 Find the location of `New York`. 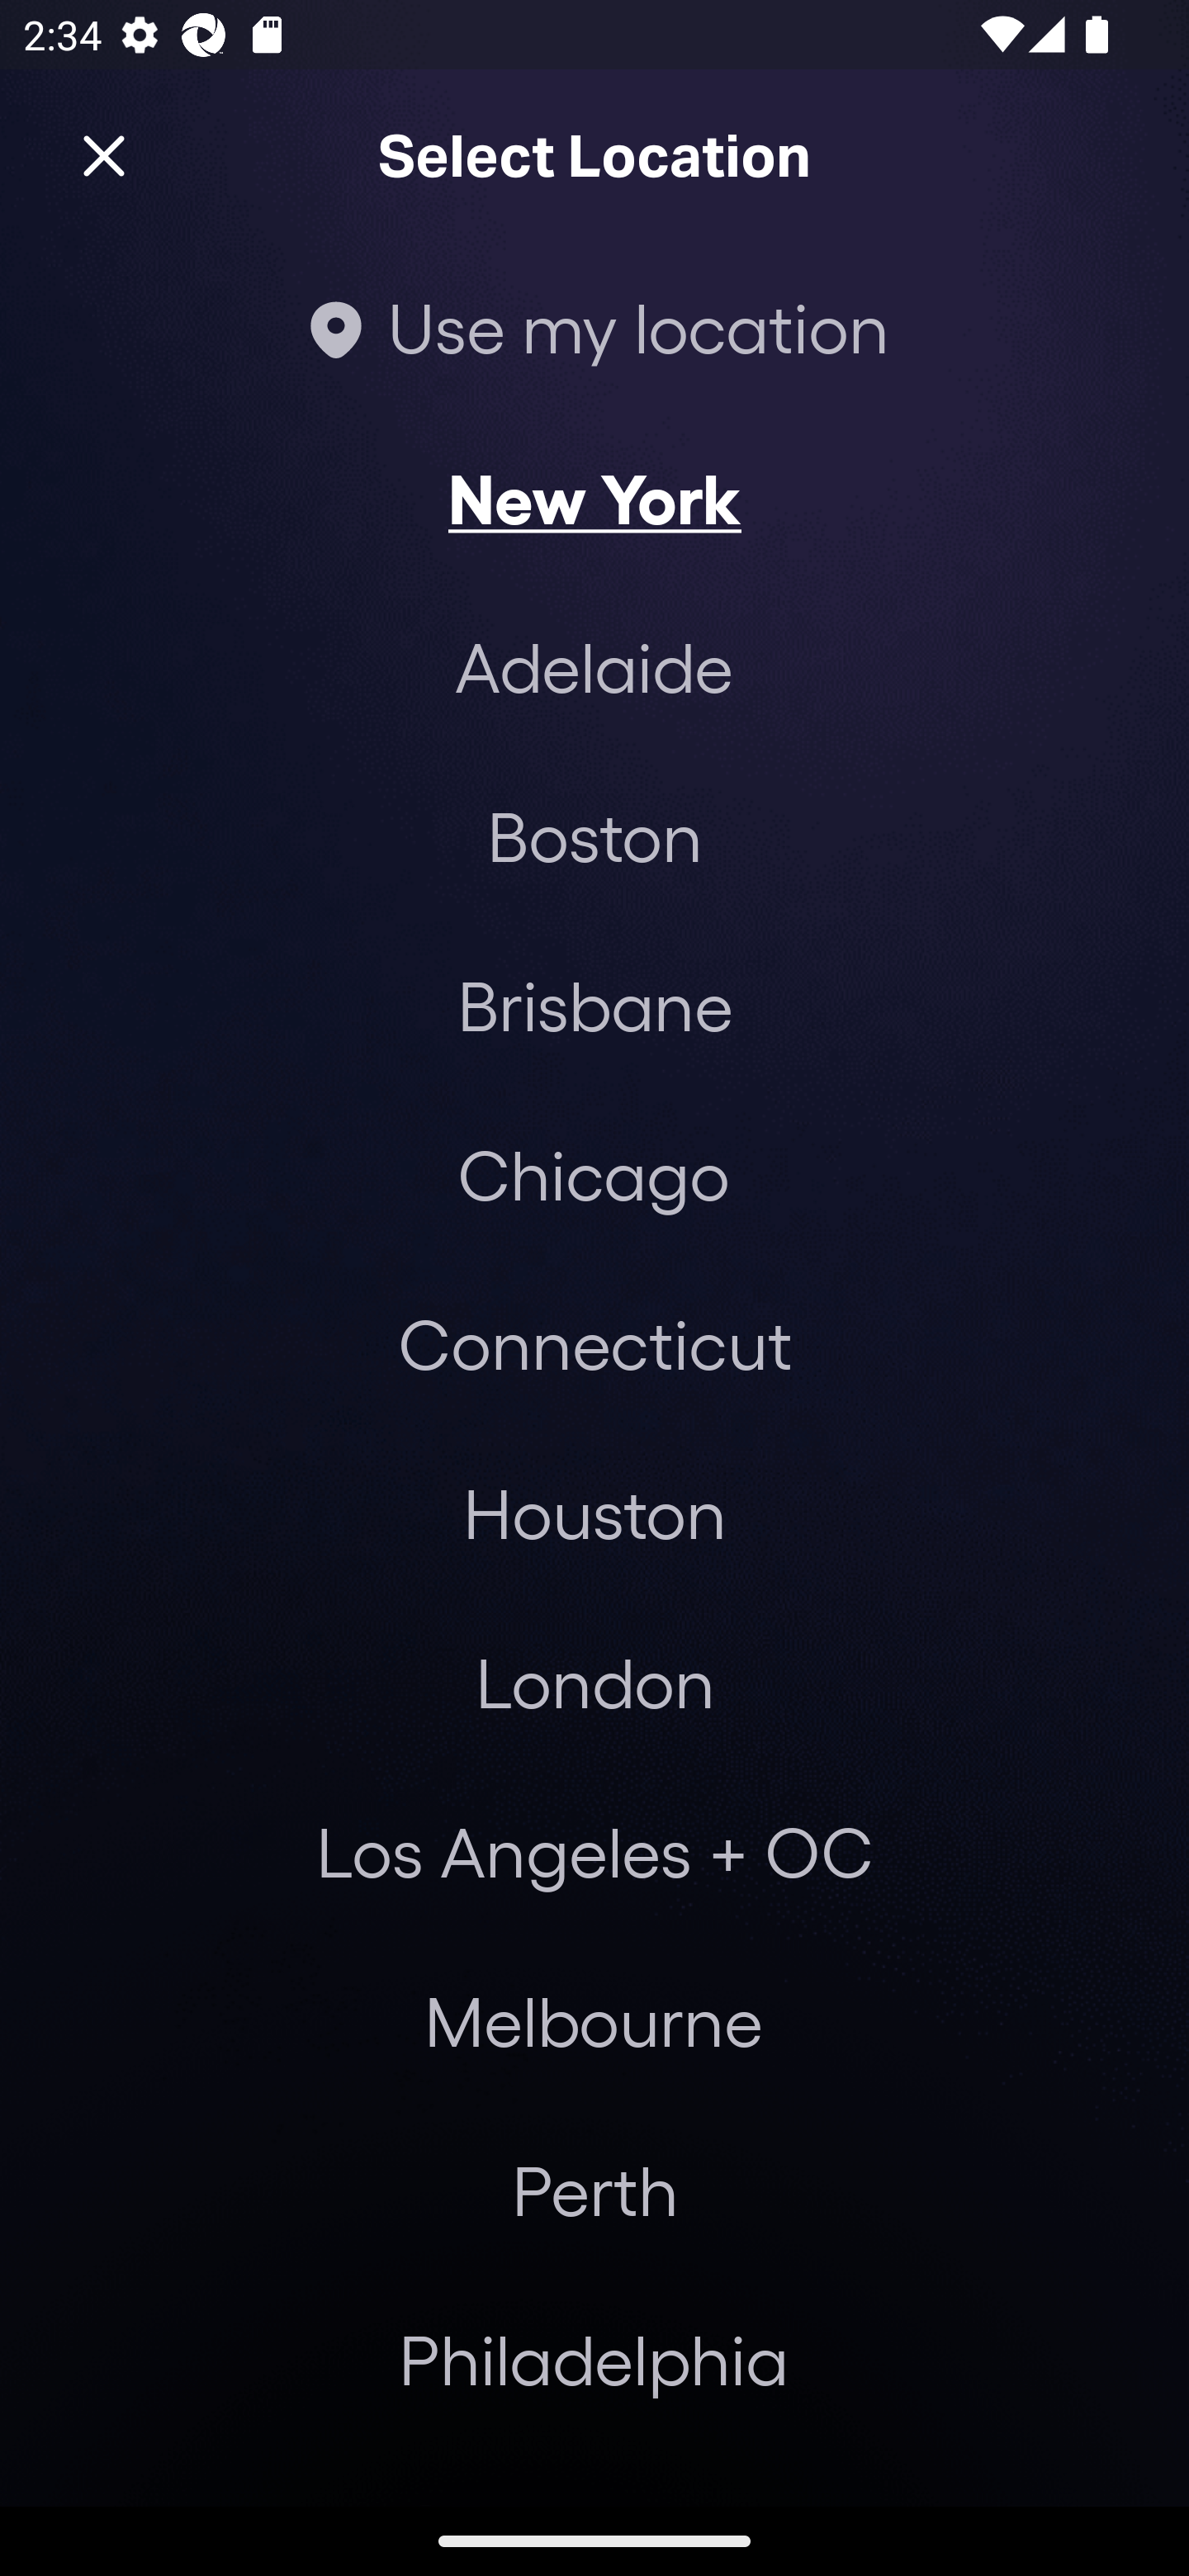

New York is located at coordinates (594, 497).